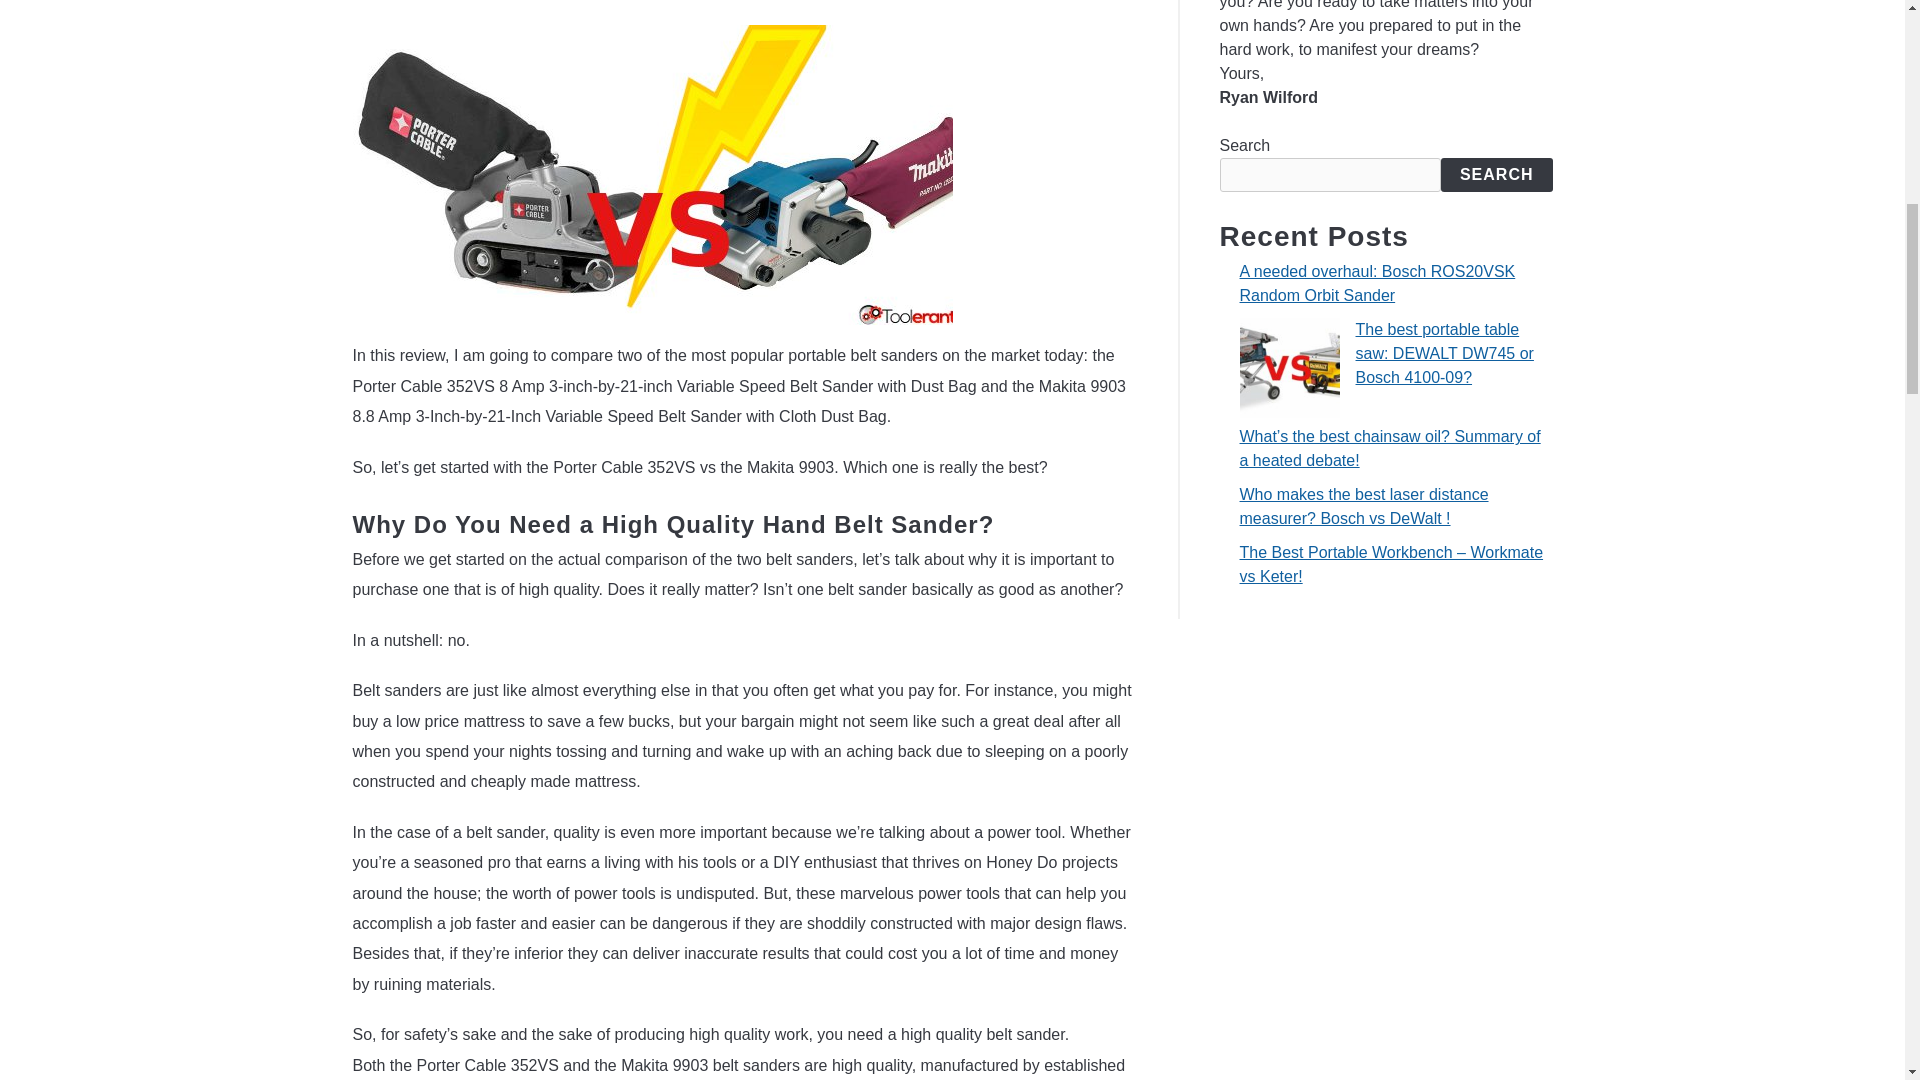 The height and width of the screenshot is (1080, 1920). Describe the element at coordinates (1497, 174) in the screenshot. I see `SEARCH` at that location.